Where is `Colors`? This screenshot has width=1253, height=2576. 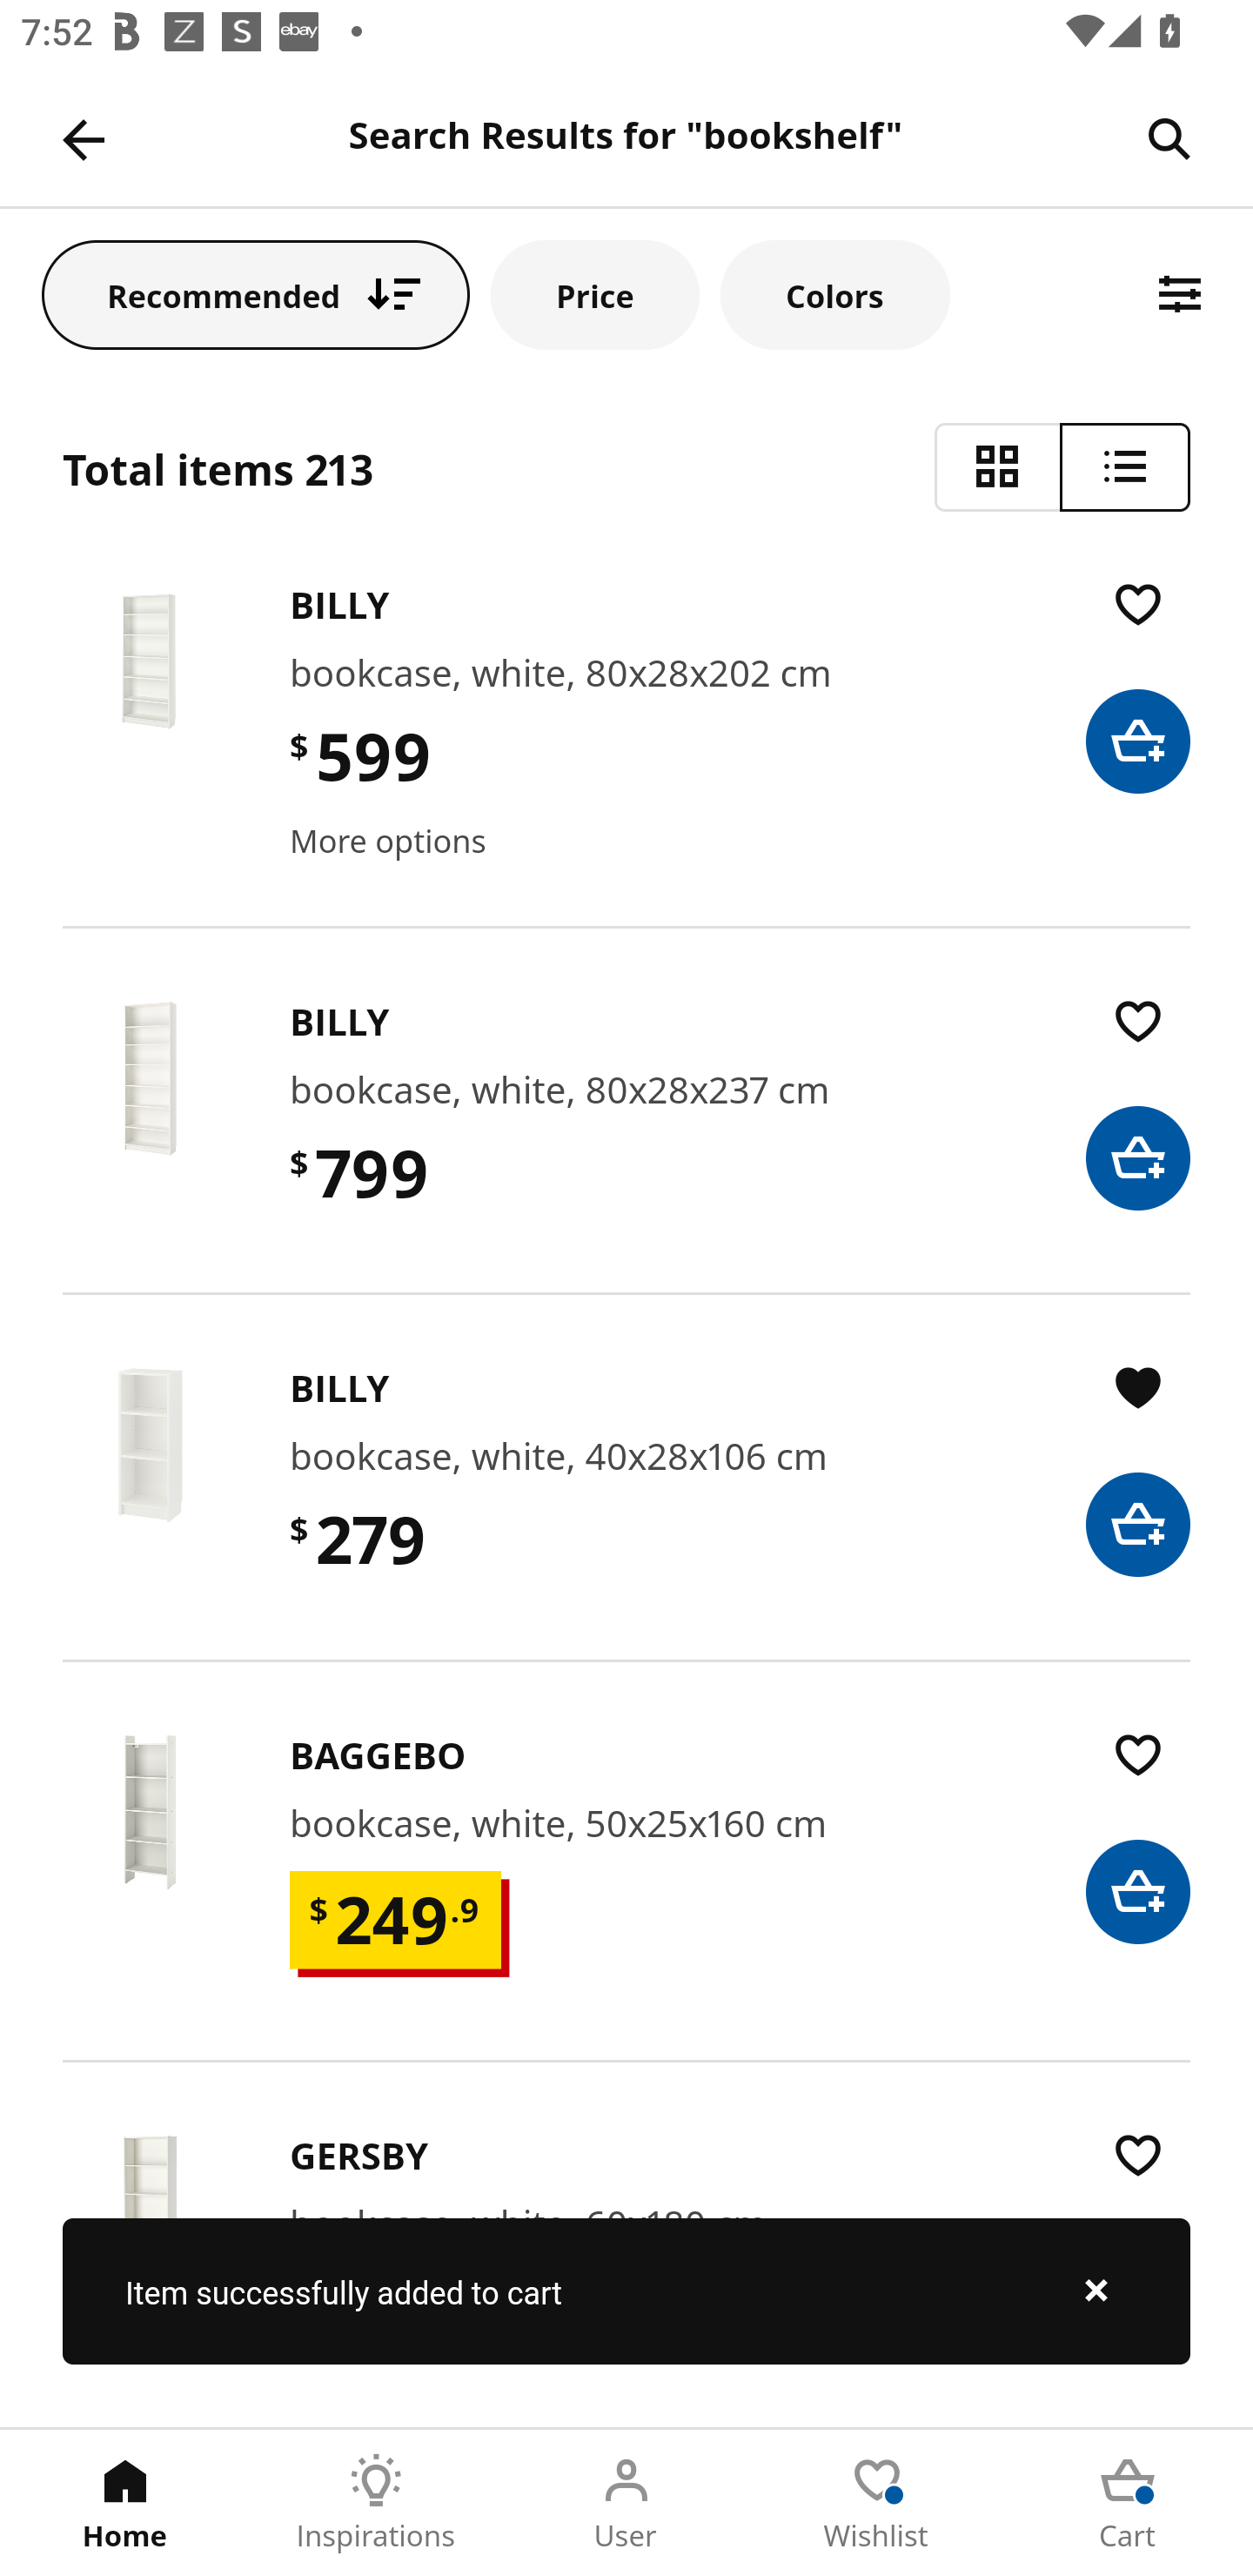
Colors is located at coordinates (834, 294).